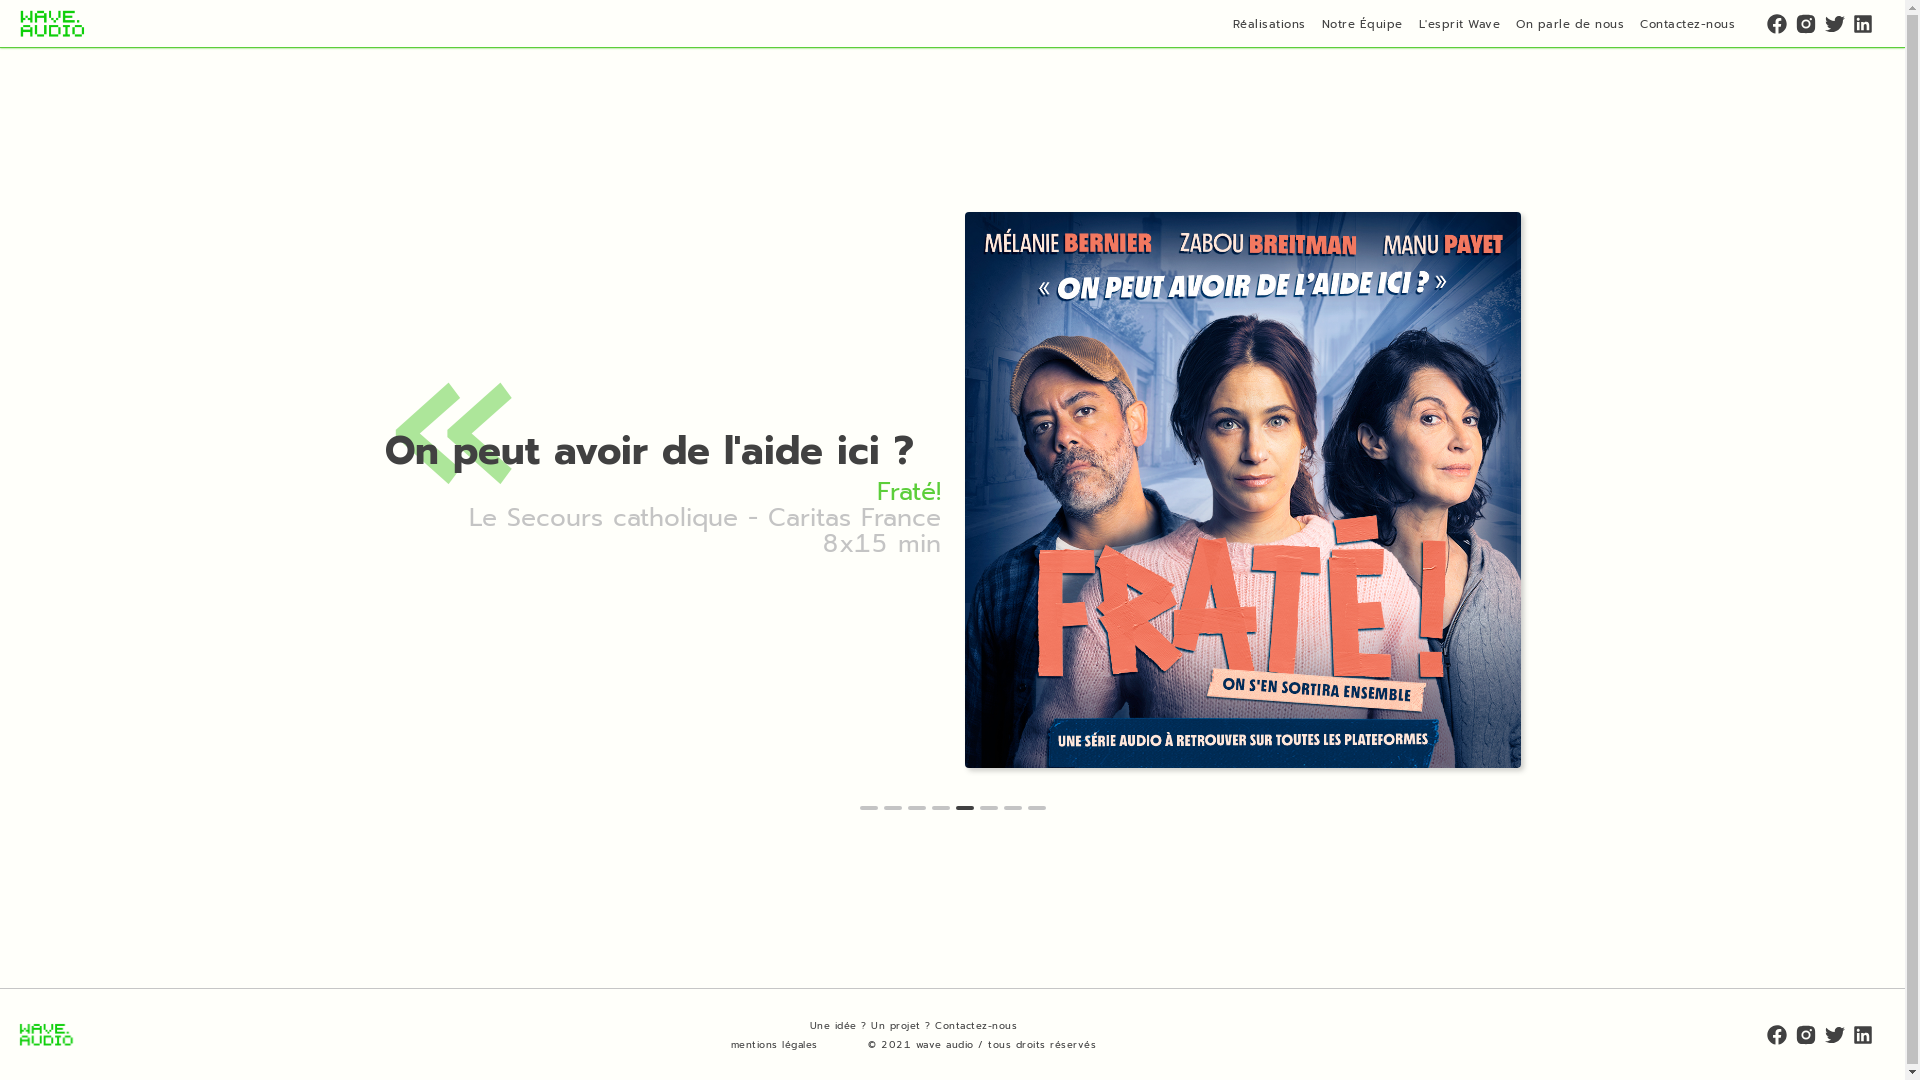 The height and width of the screenshot is (1080, 1920). I want to click on Contactez-nous, so click(1688, 23).